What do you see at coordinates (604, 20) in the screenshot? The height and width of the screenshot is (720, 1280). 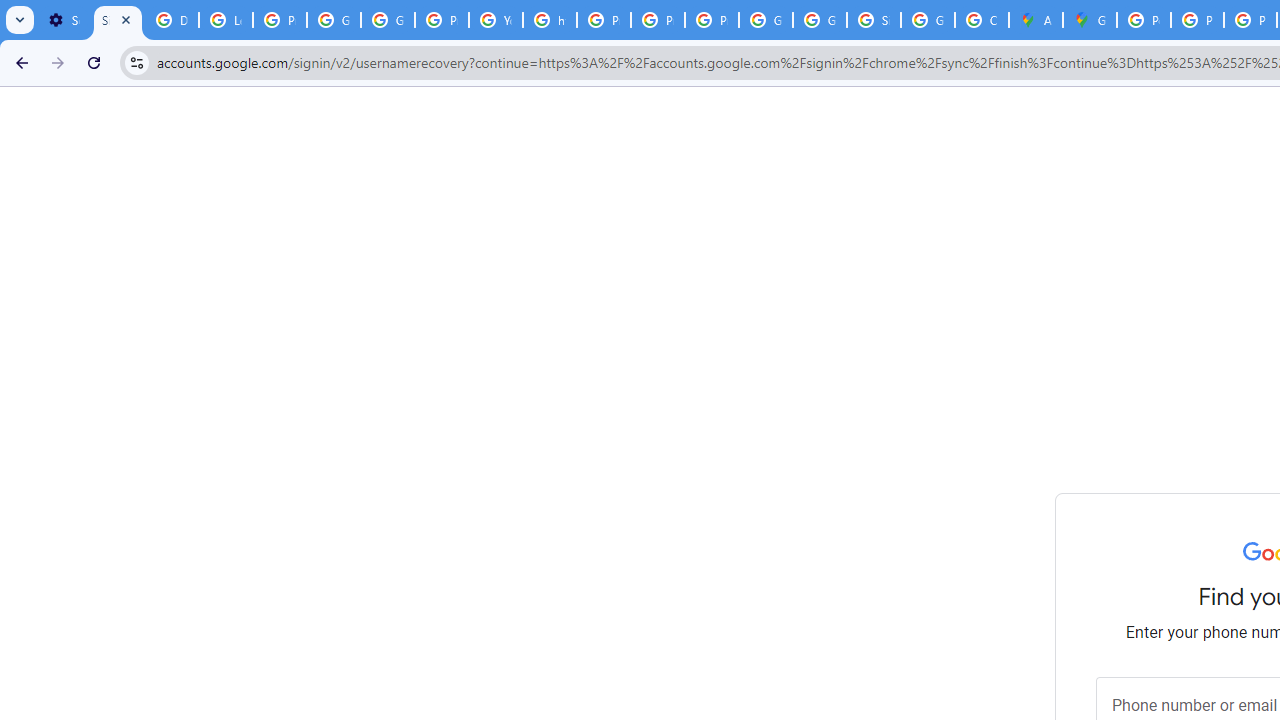 I see `Privacy Help Center - Policies Help` at bounding box center [604, 20].